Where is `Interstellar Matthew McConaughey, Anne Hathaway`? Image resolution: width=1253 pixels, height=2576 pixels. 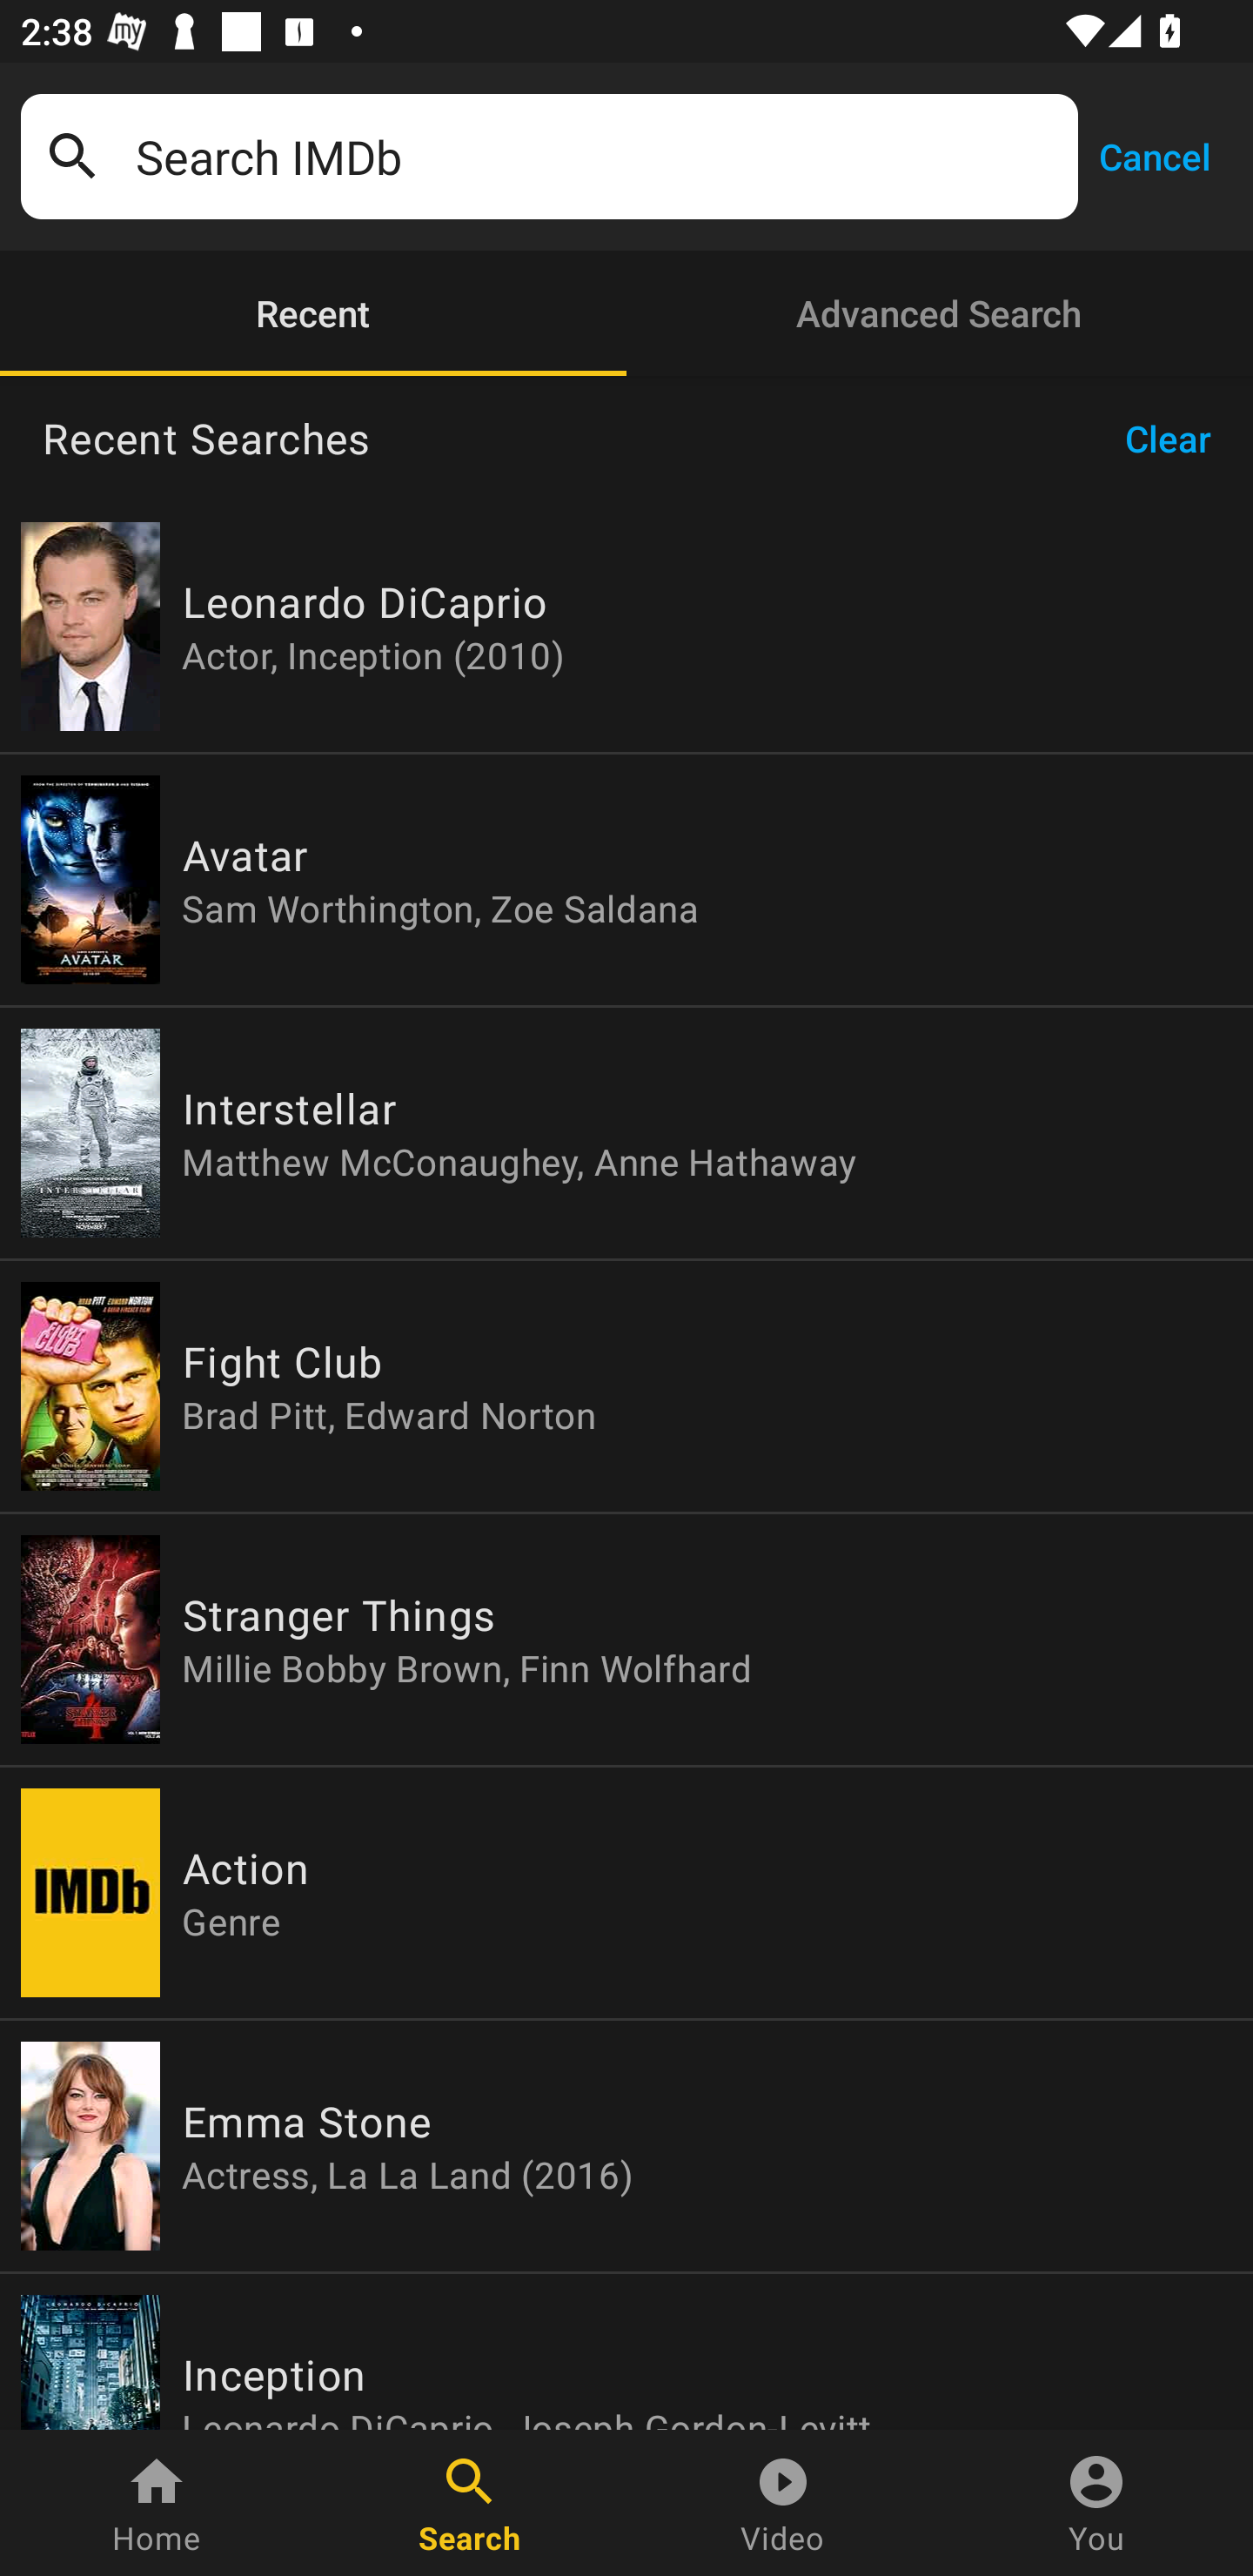
Interstellar Matthew McConaughey, Anne Hathaway is located at coordinates (626, 1133).